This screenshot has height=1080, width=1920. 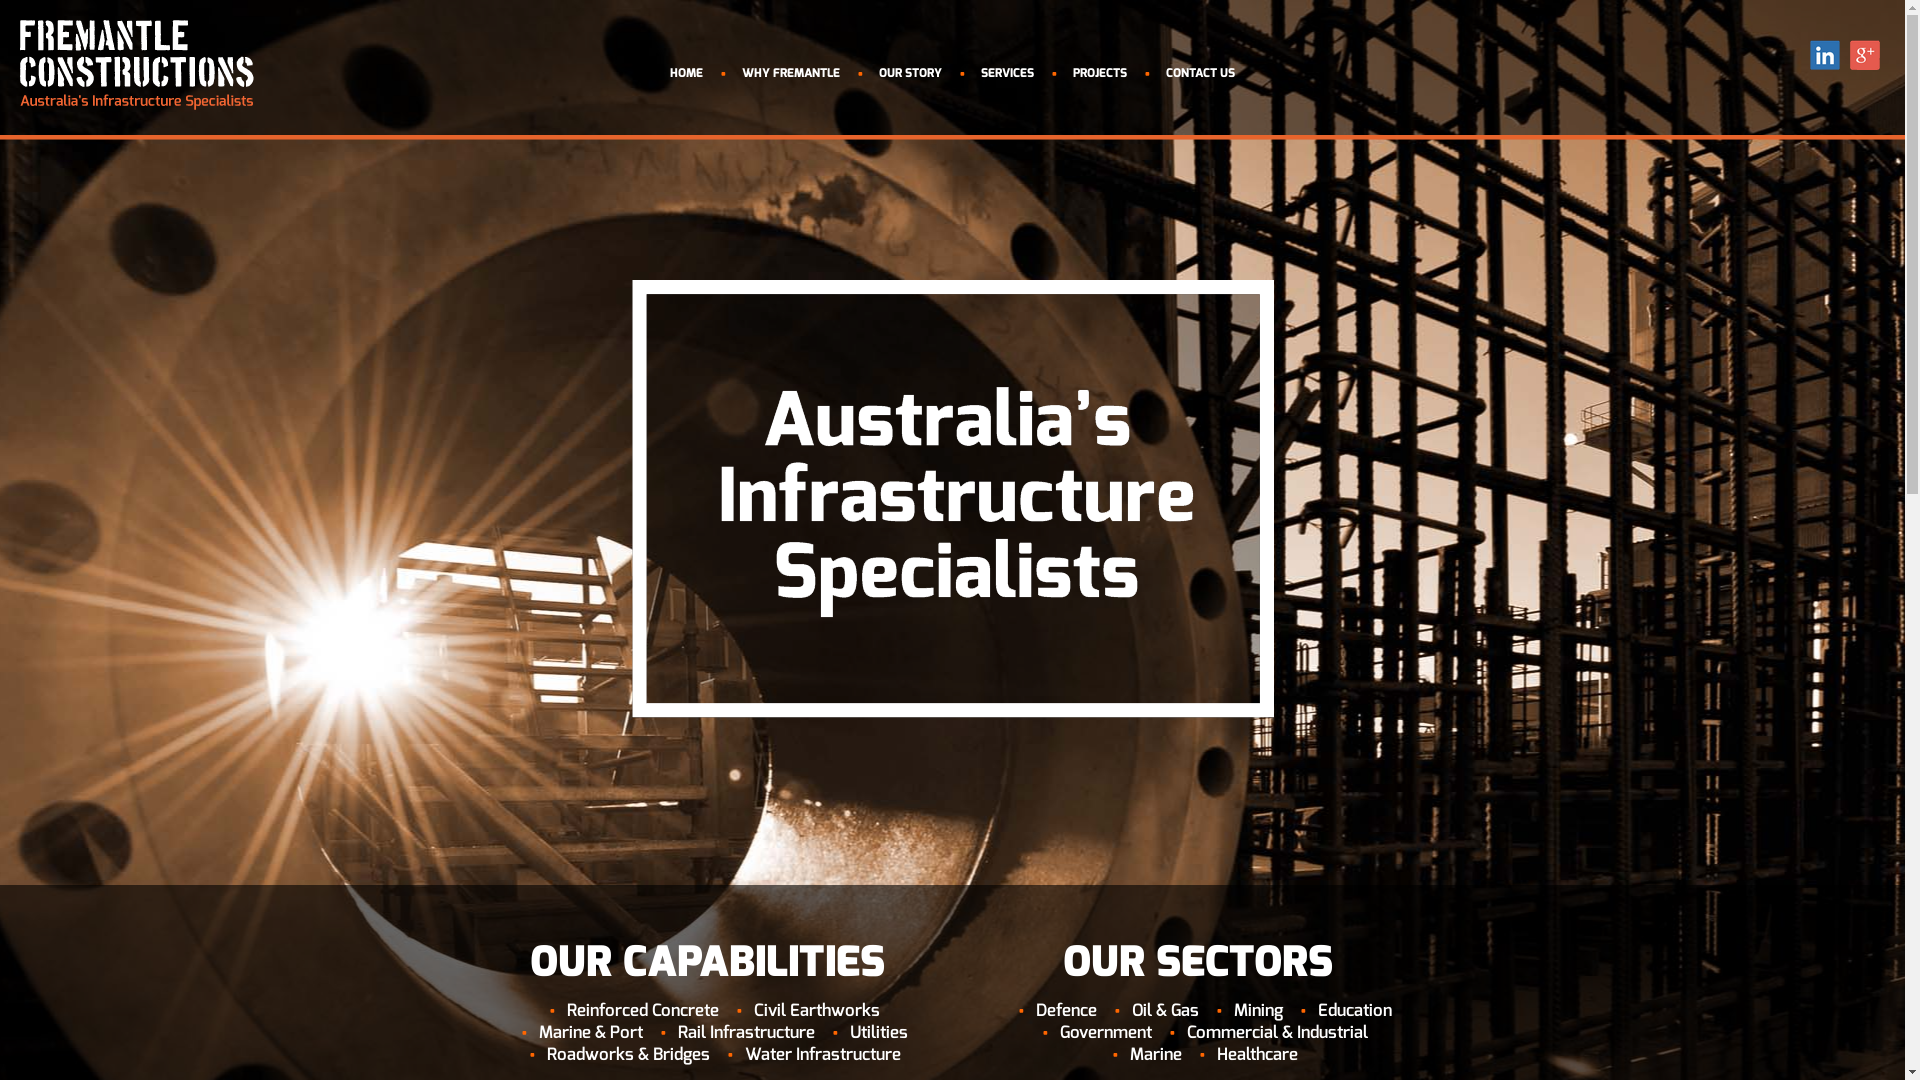 I want to click on Oil & Gas, so click(x=1166, y=1010).